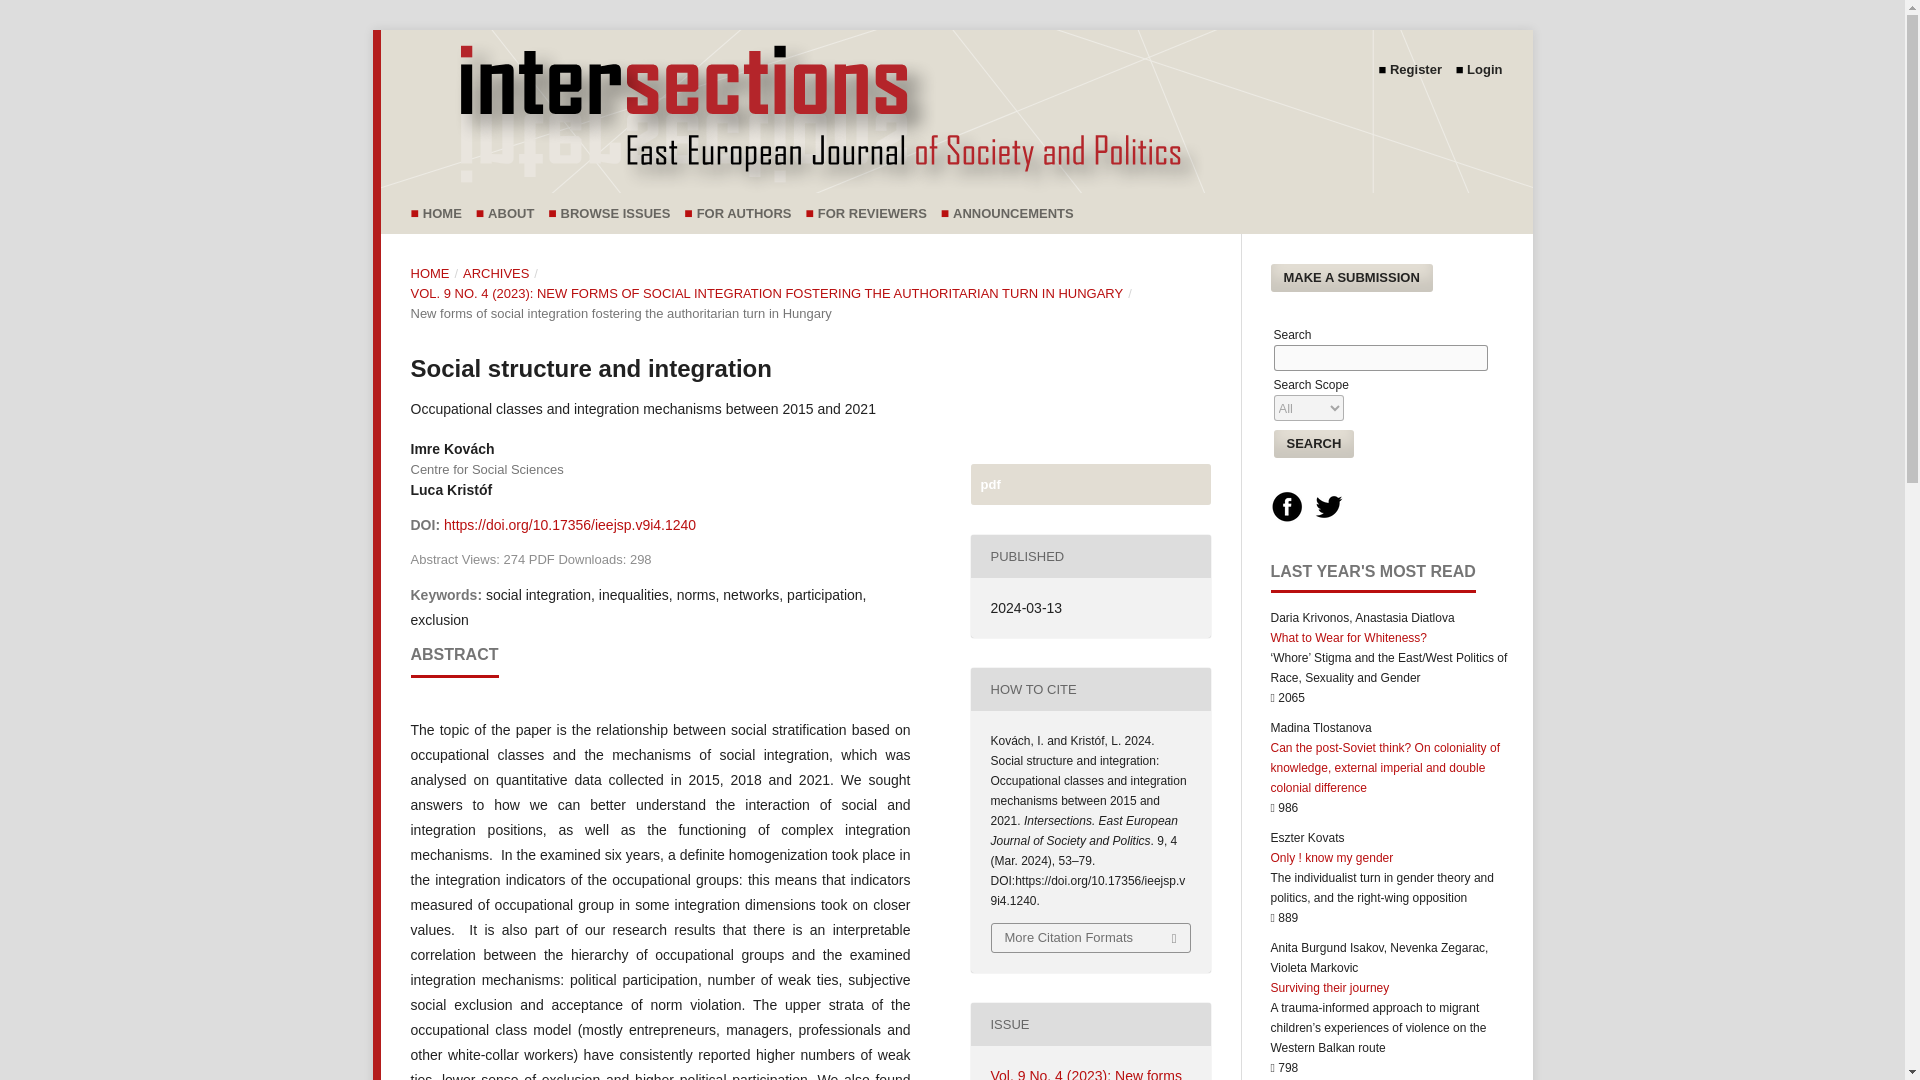 Image resolution: width=1920 pixels, height=1080 pixels. What do you see at coordinates (430, 274) in the screenshot?
I see `HOME` at bounding box center [430, 274].